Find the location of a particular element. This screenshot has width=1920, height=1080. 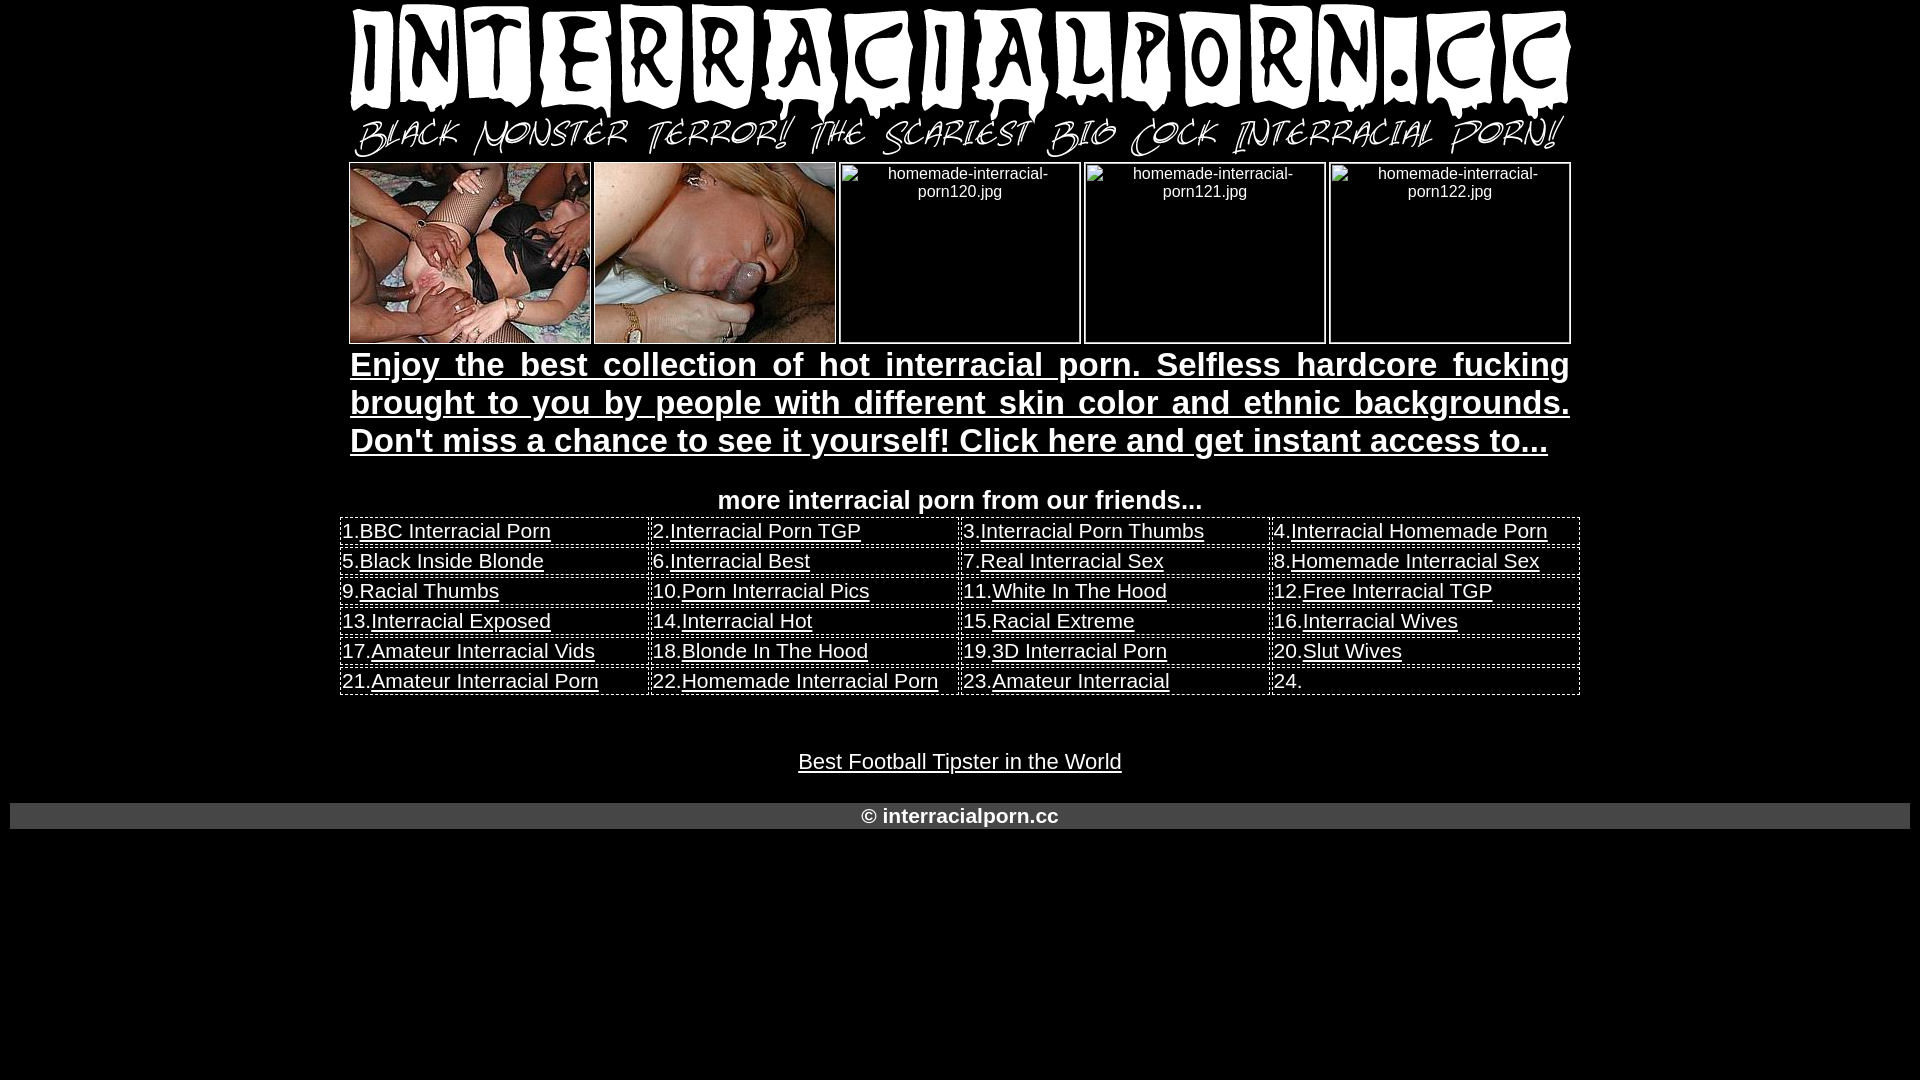

Free Interracial TGP is located at coordinates (1398, 590).